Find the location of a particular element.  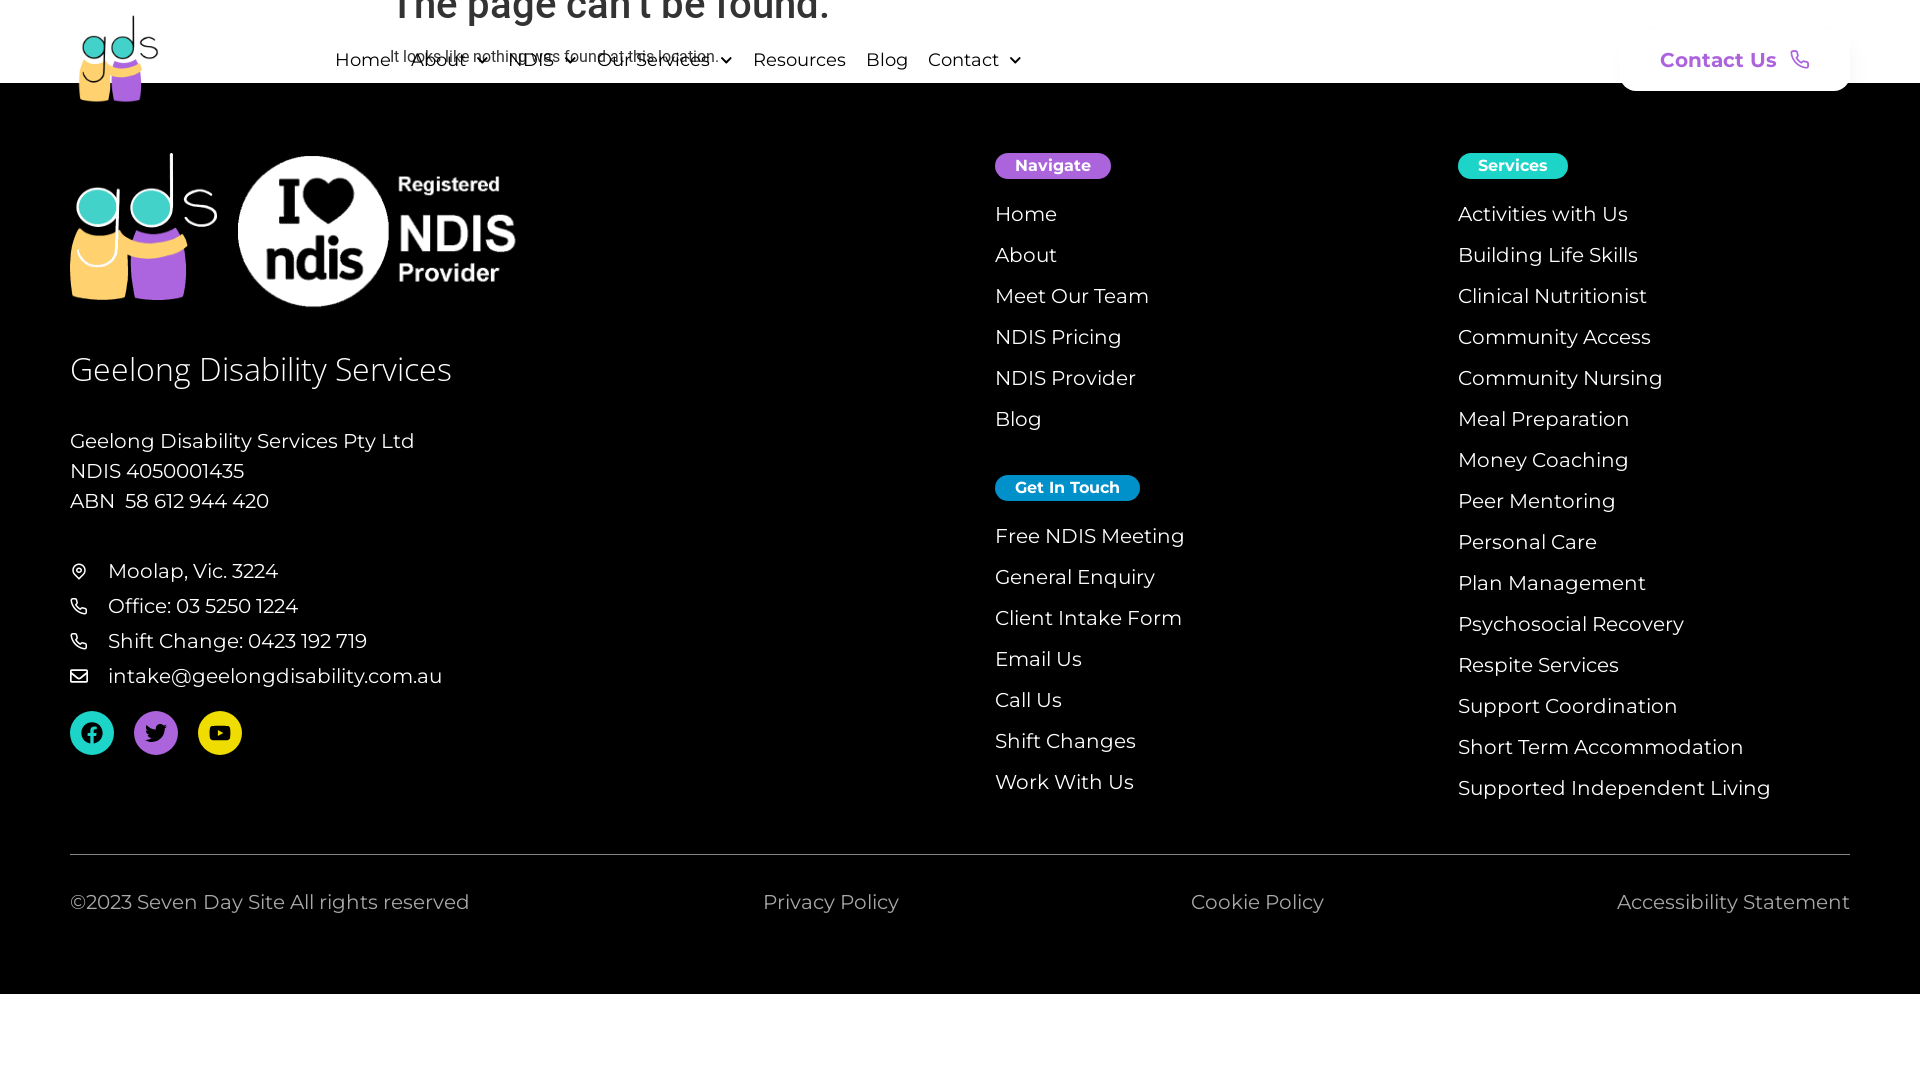

Community Nursing is located at coordinates (1560, 378).